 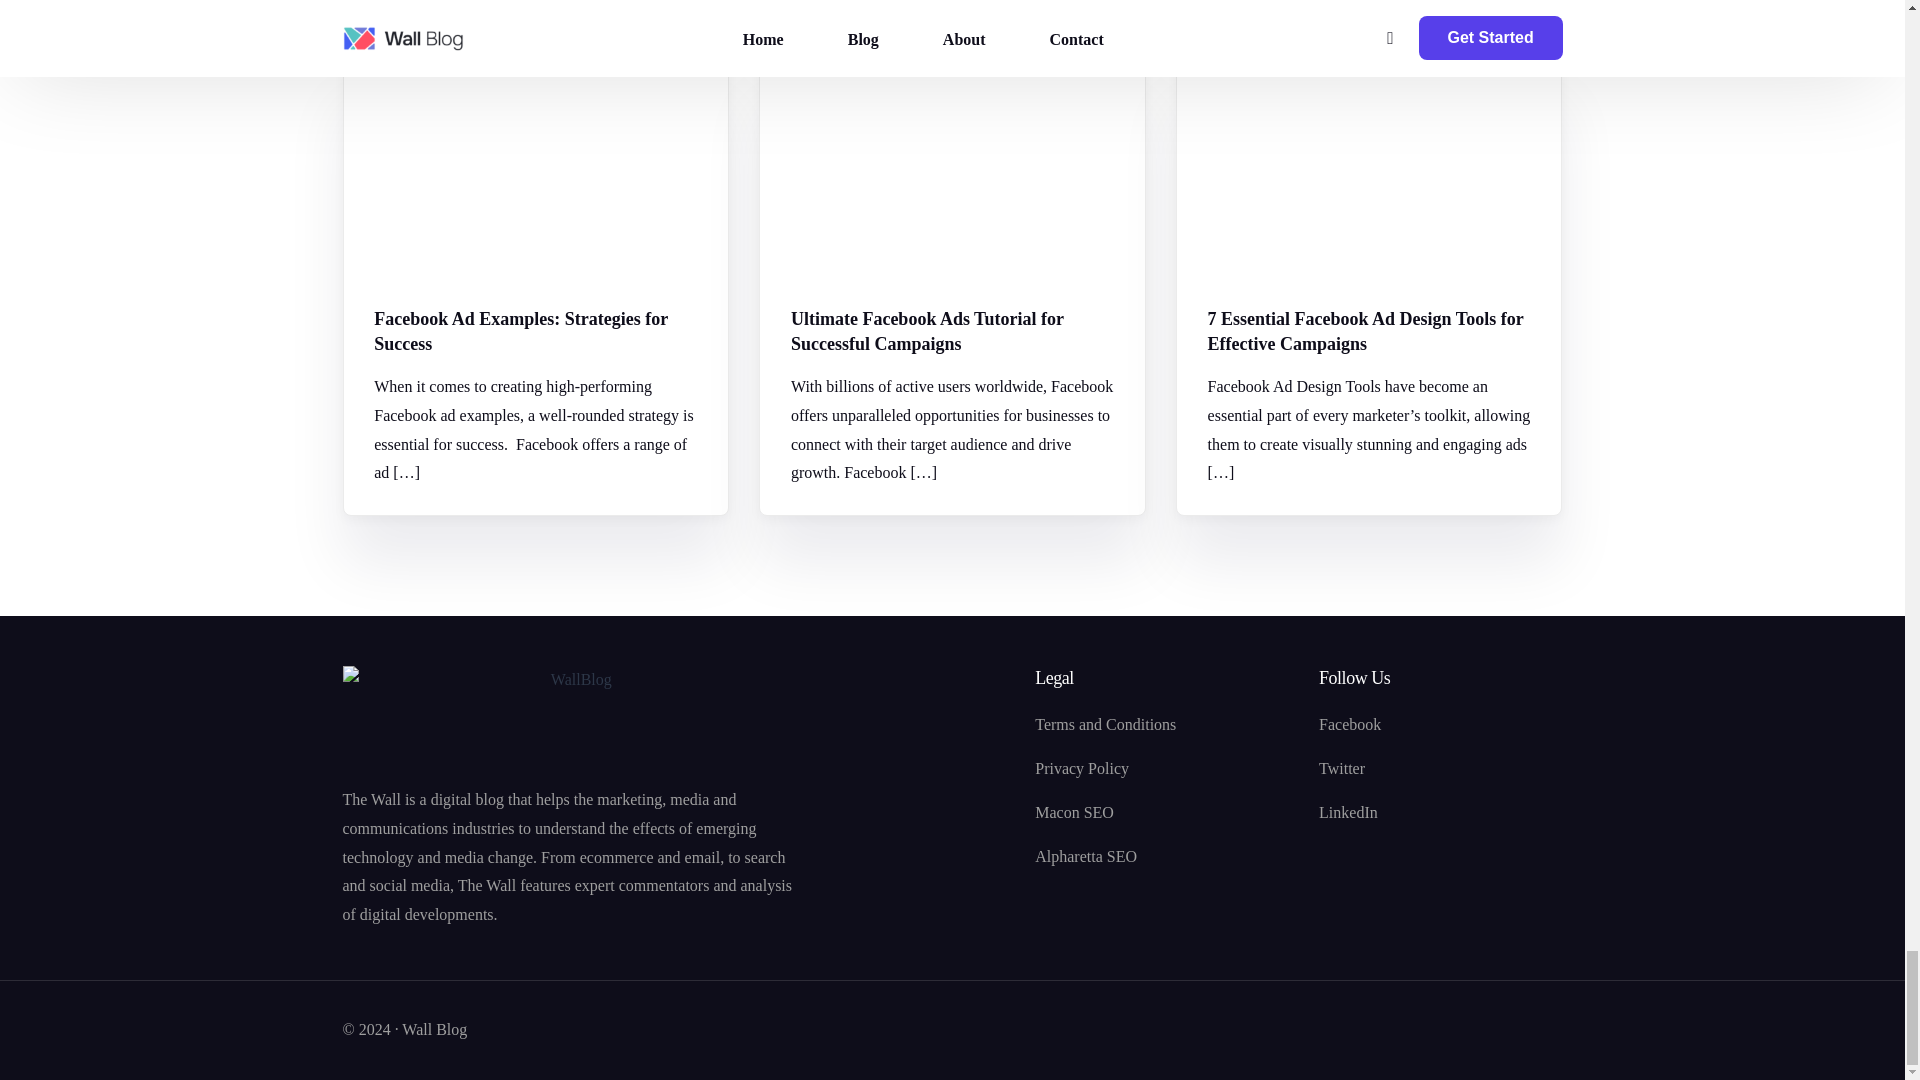 What do you see at coordinates (535, 332) in the screenshot?
I see `View Post: Facebook Ad Examples: Strategies for Success ` at bounding box center [535, 332].